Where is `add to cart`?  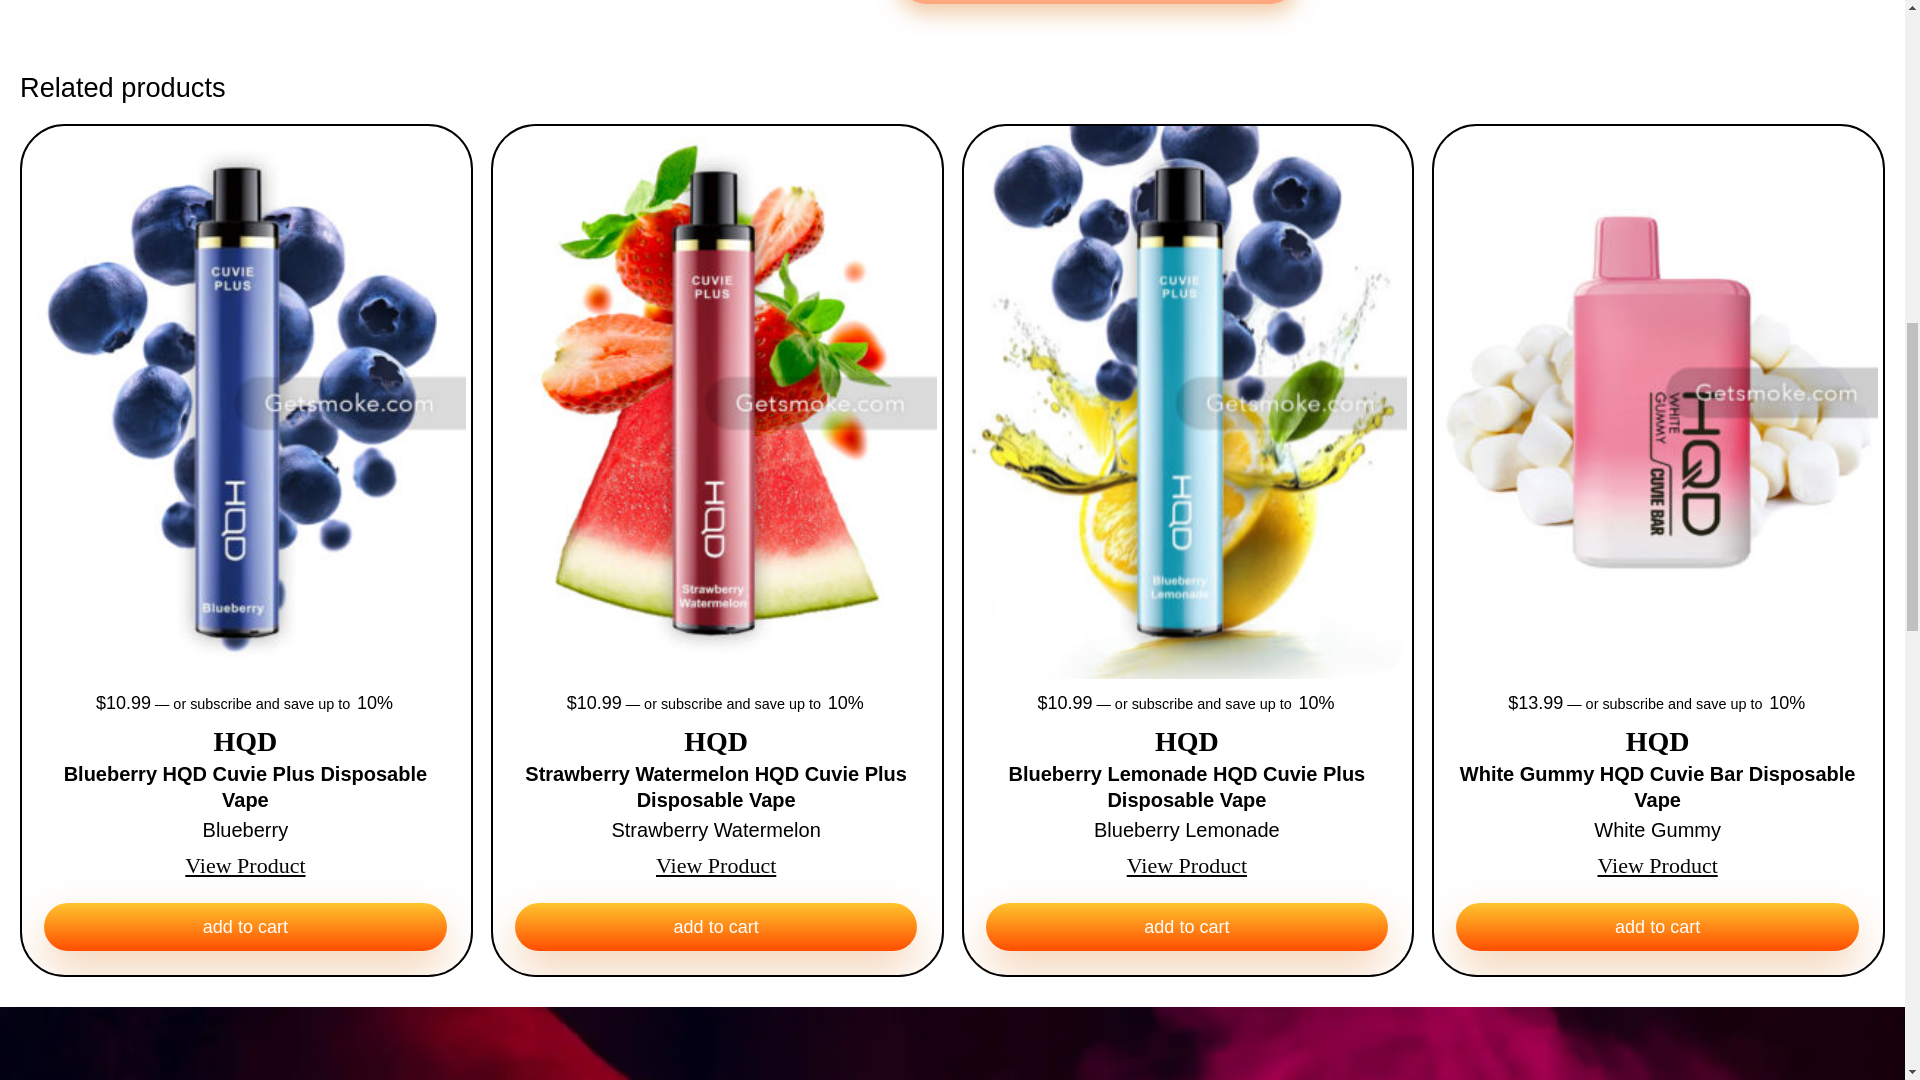 add to cart is located at coordinates (1187, 926).